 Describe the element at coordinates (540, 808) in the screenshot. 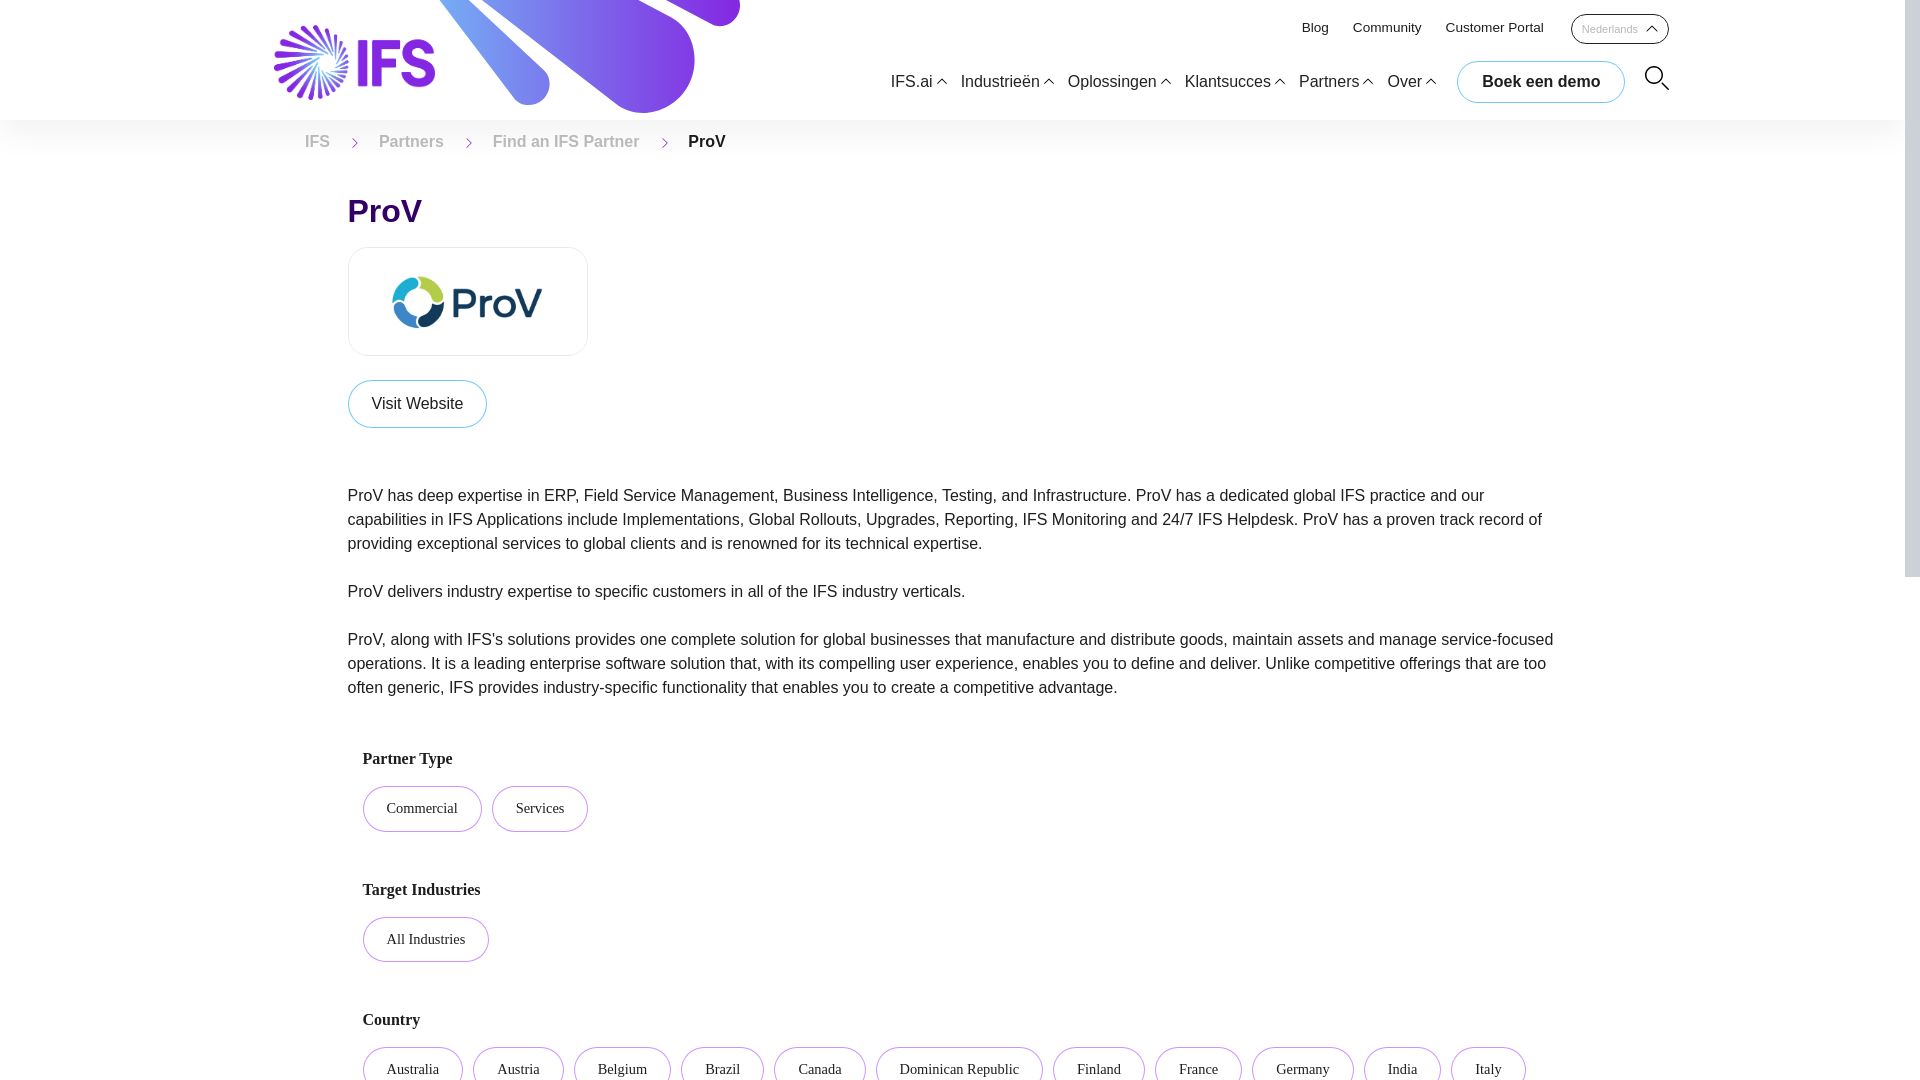

I see `Services` at that location.